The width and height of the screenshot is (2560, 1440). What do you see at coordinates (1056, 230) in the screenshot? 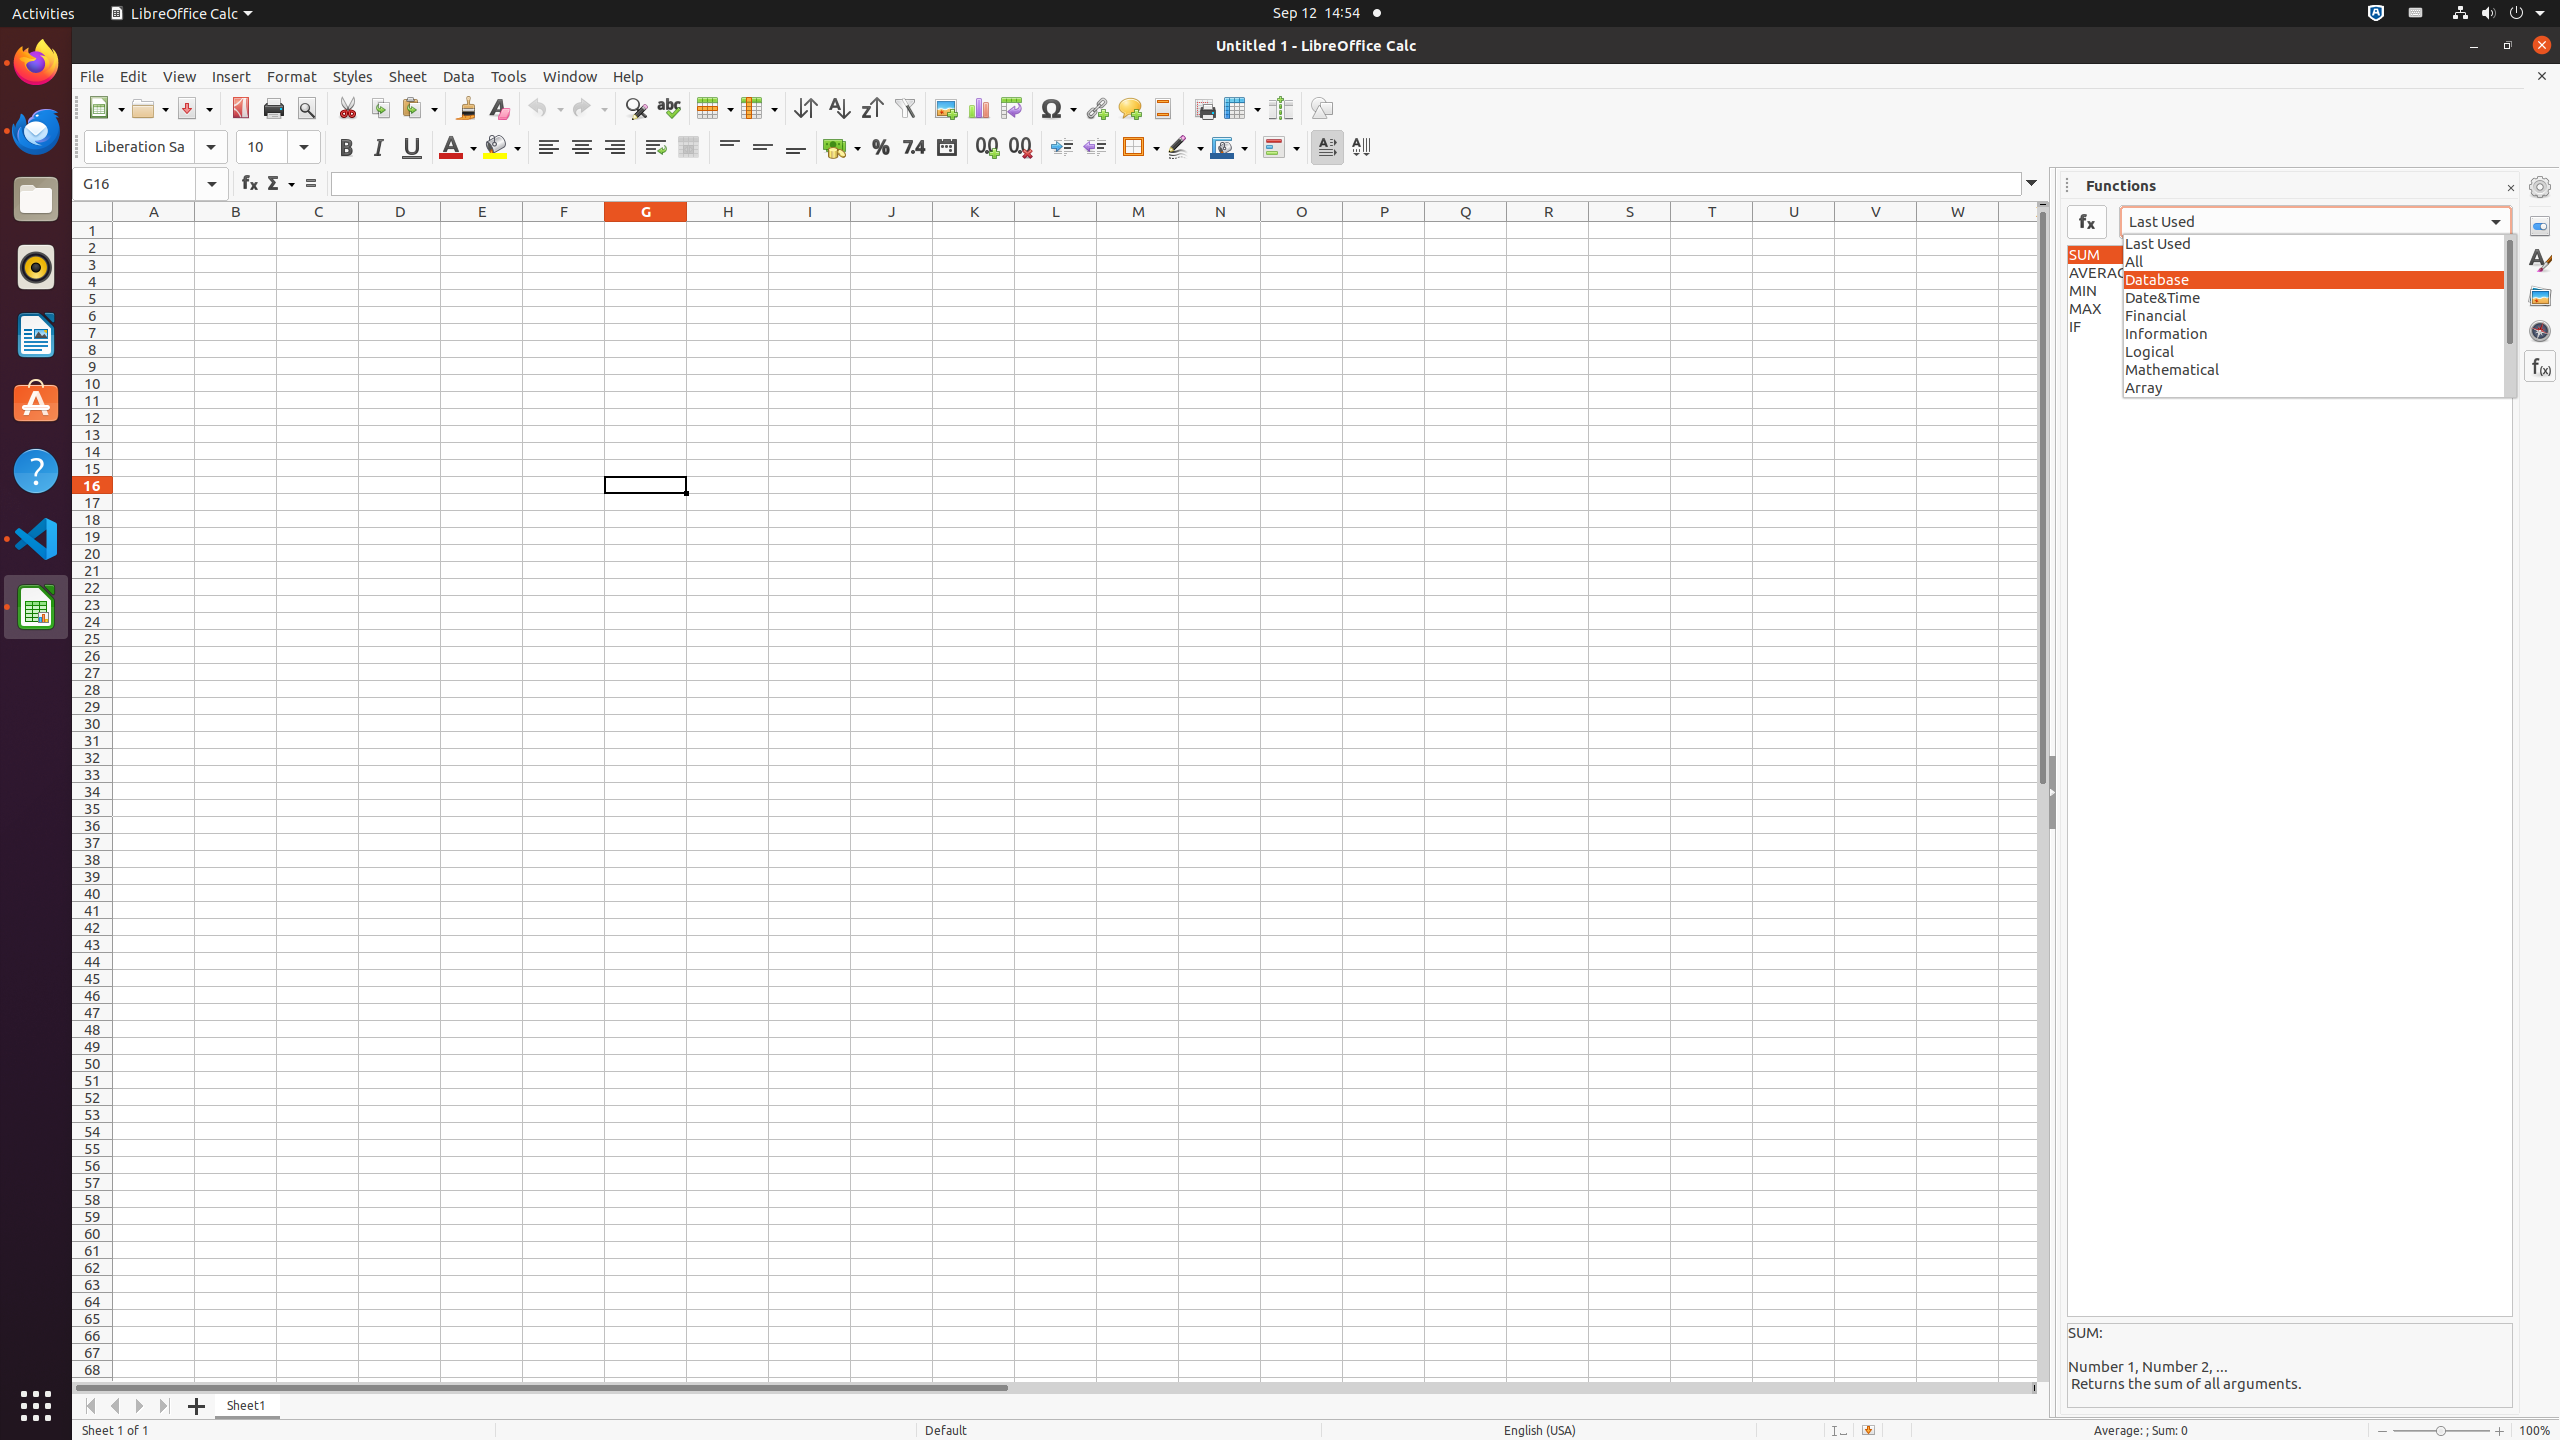
I see `L1` at bounding box center [1056, 230].